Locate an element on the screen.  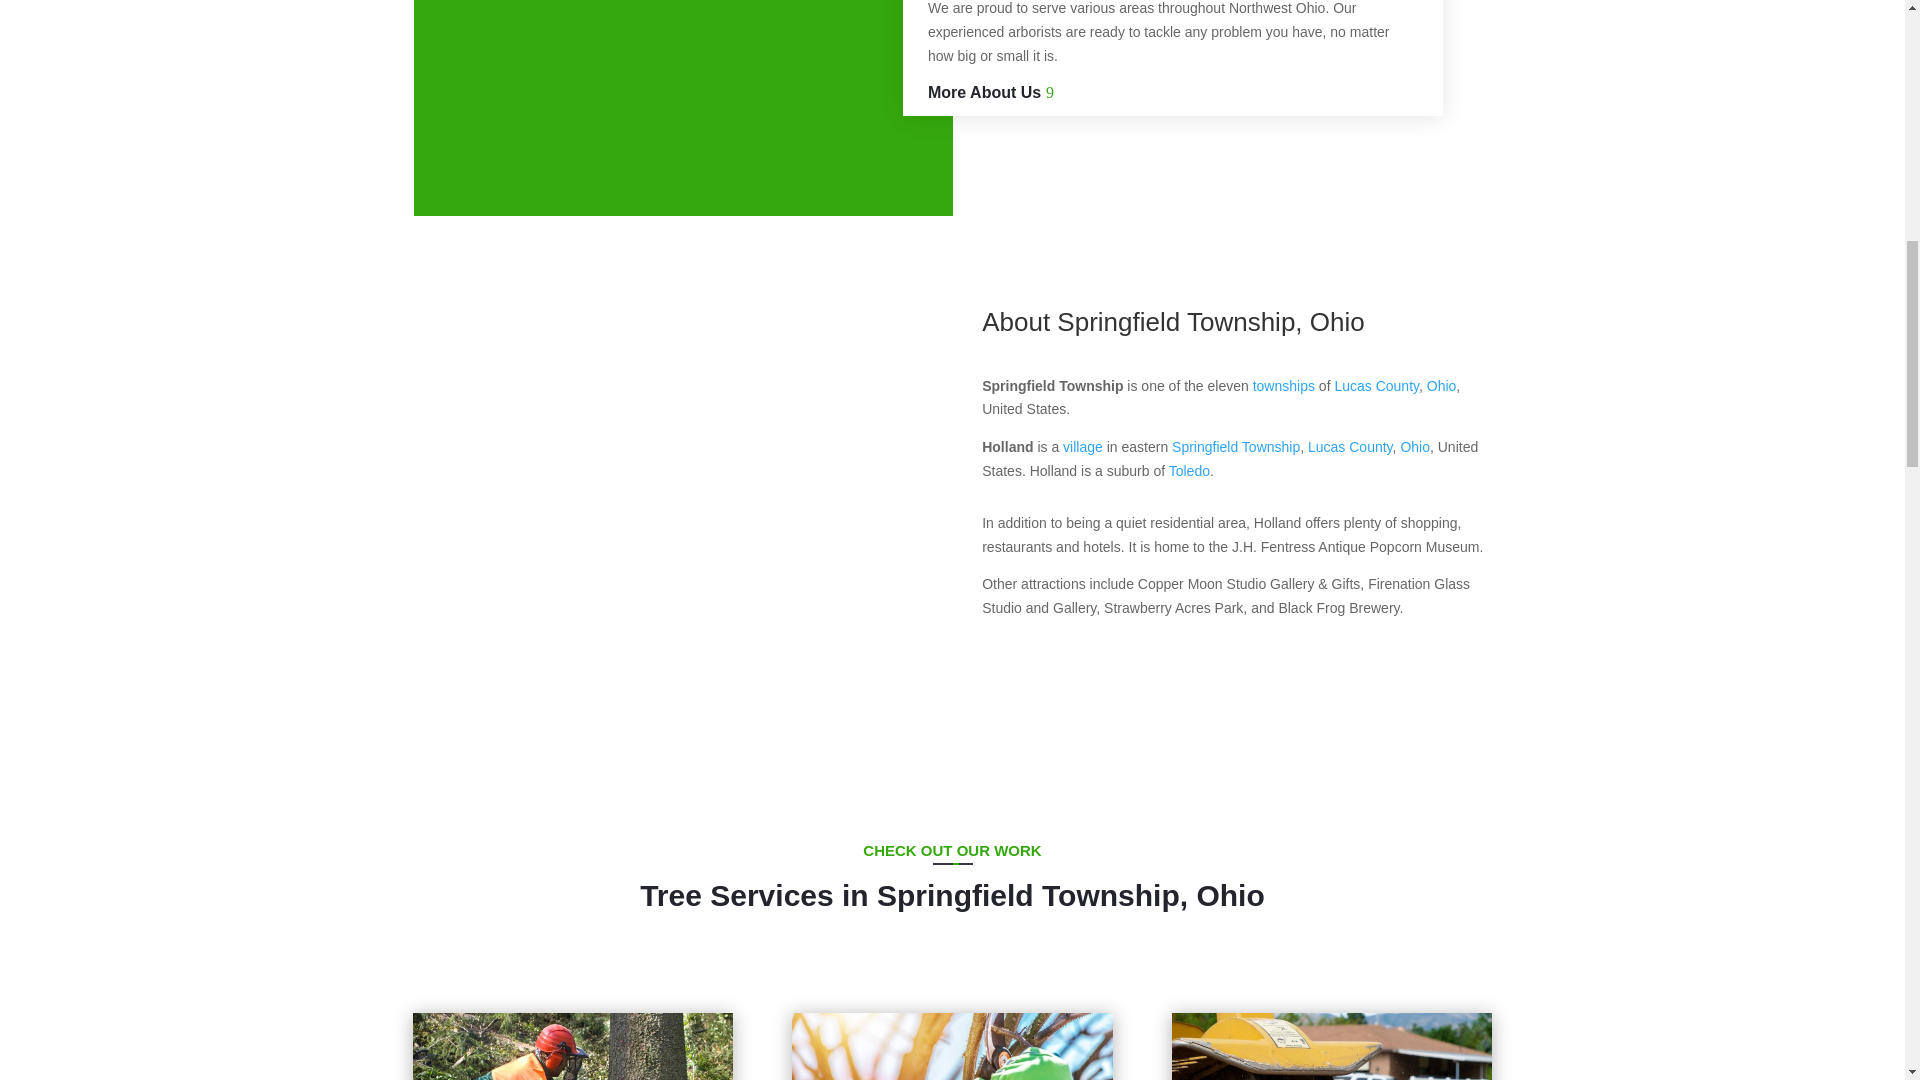
Toledo, Ohio is located at coordinates (1189, 471).